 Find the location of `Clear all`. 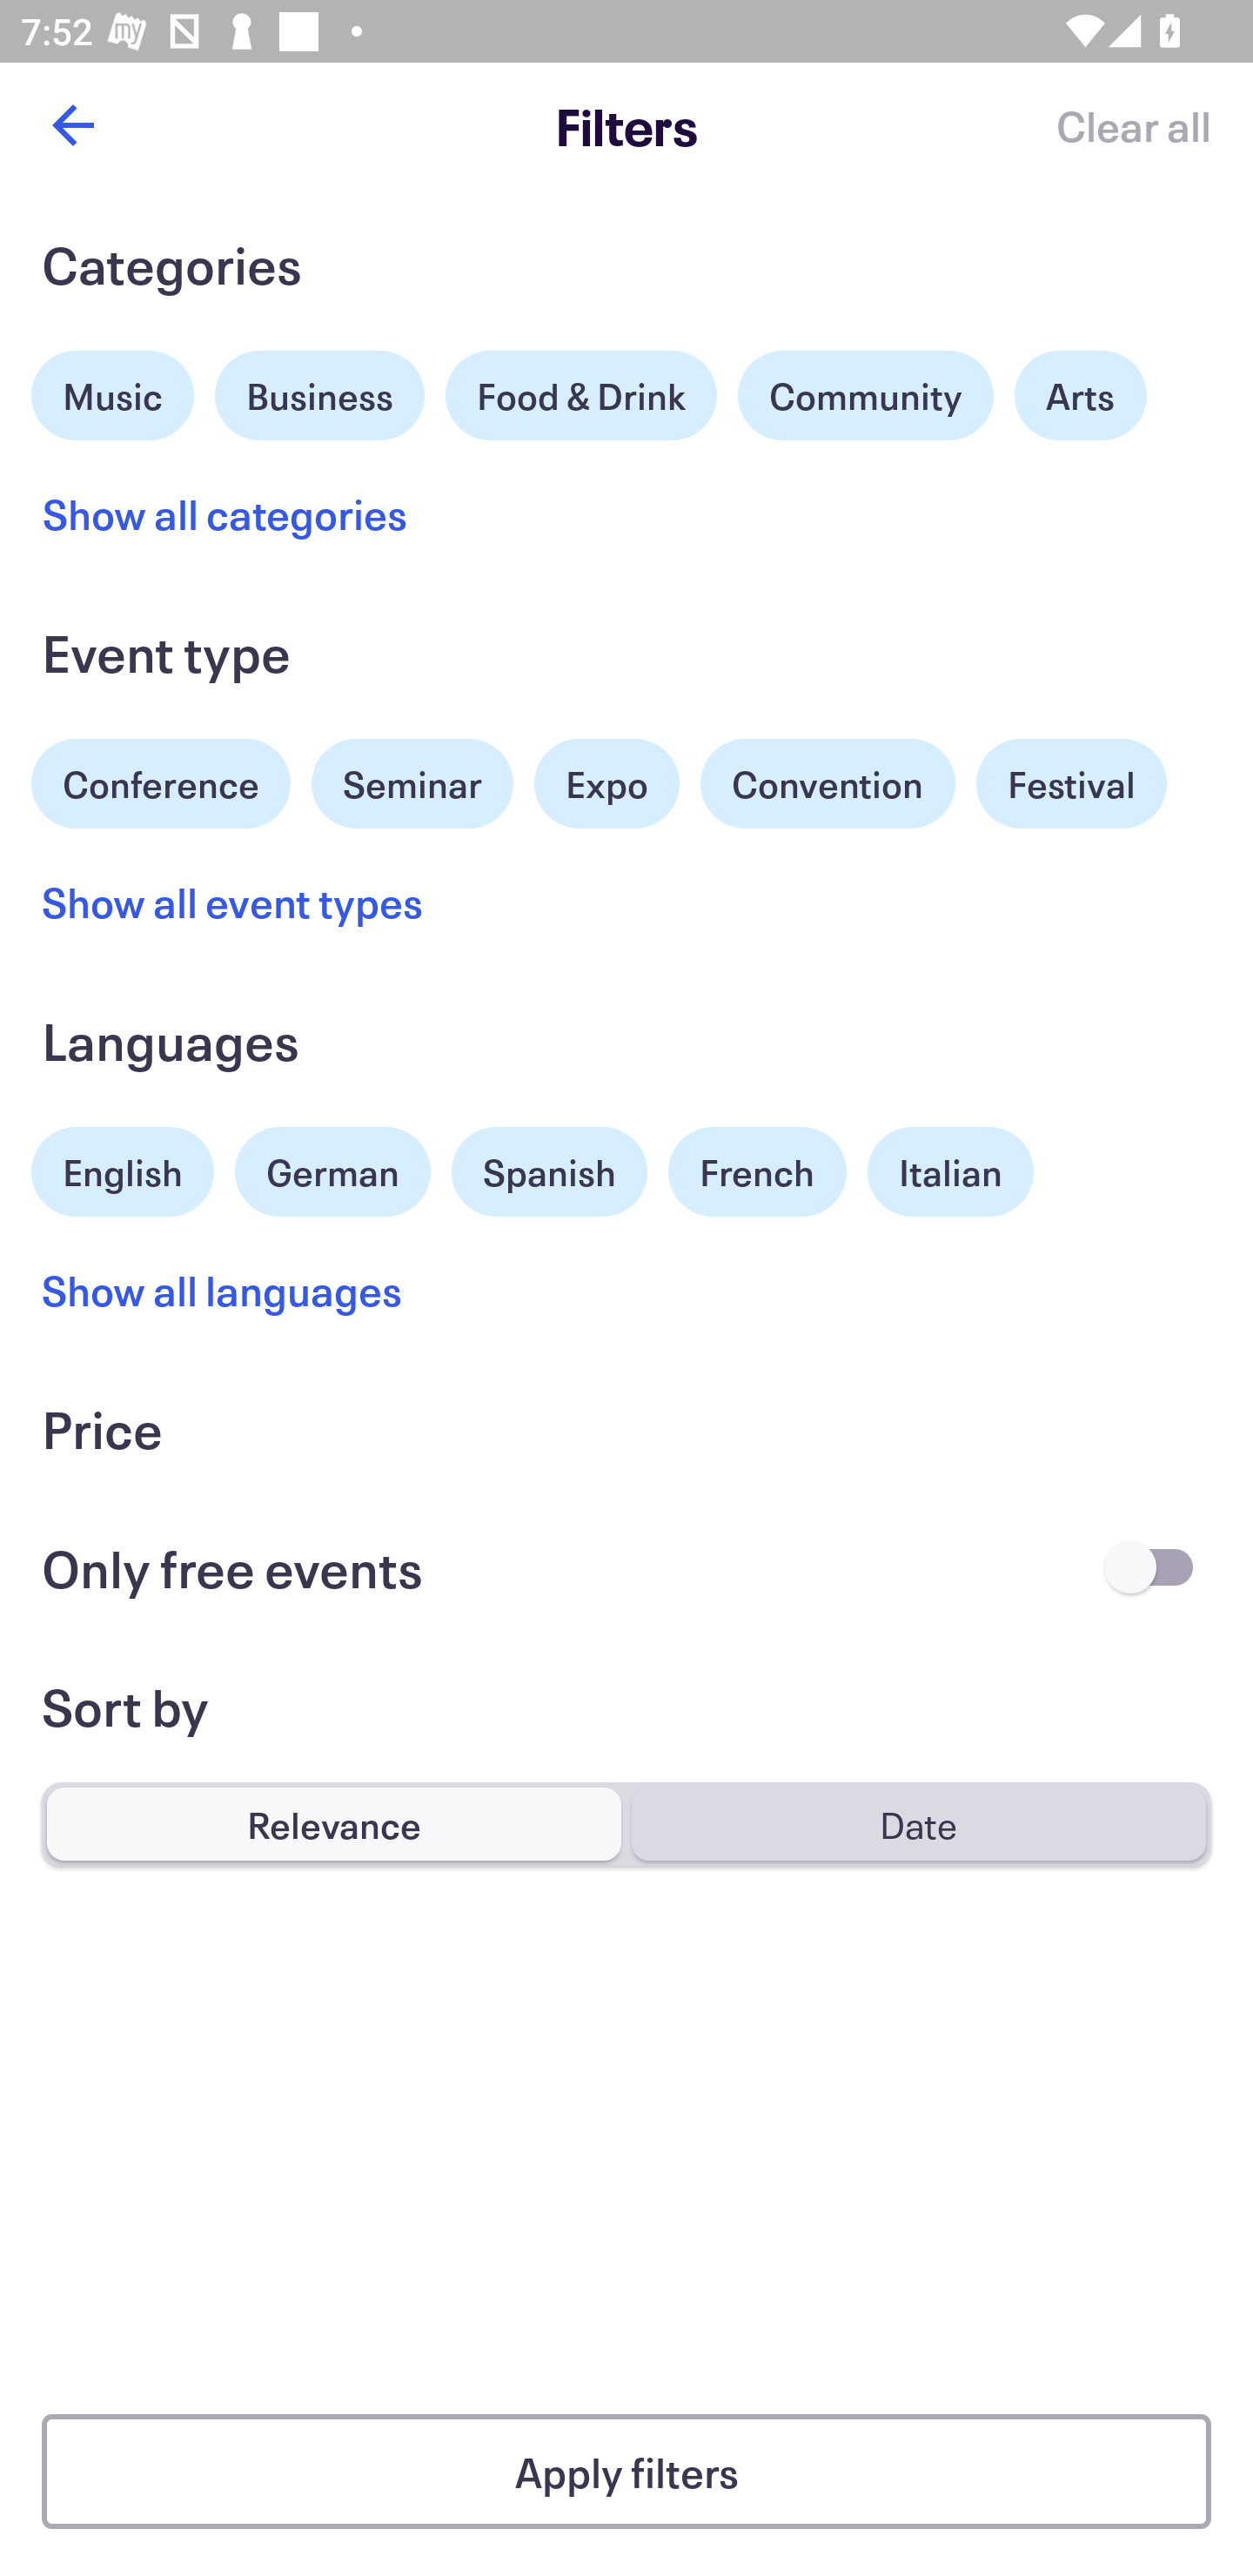

Clear all is located at coordinates (1133, 125).